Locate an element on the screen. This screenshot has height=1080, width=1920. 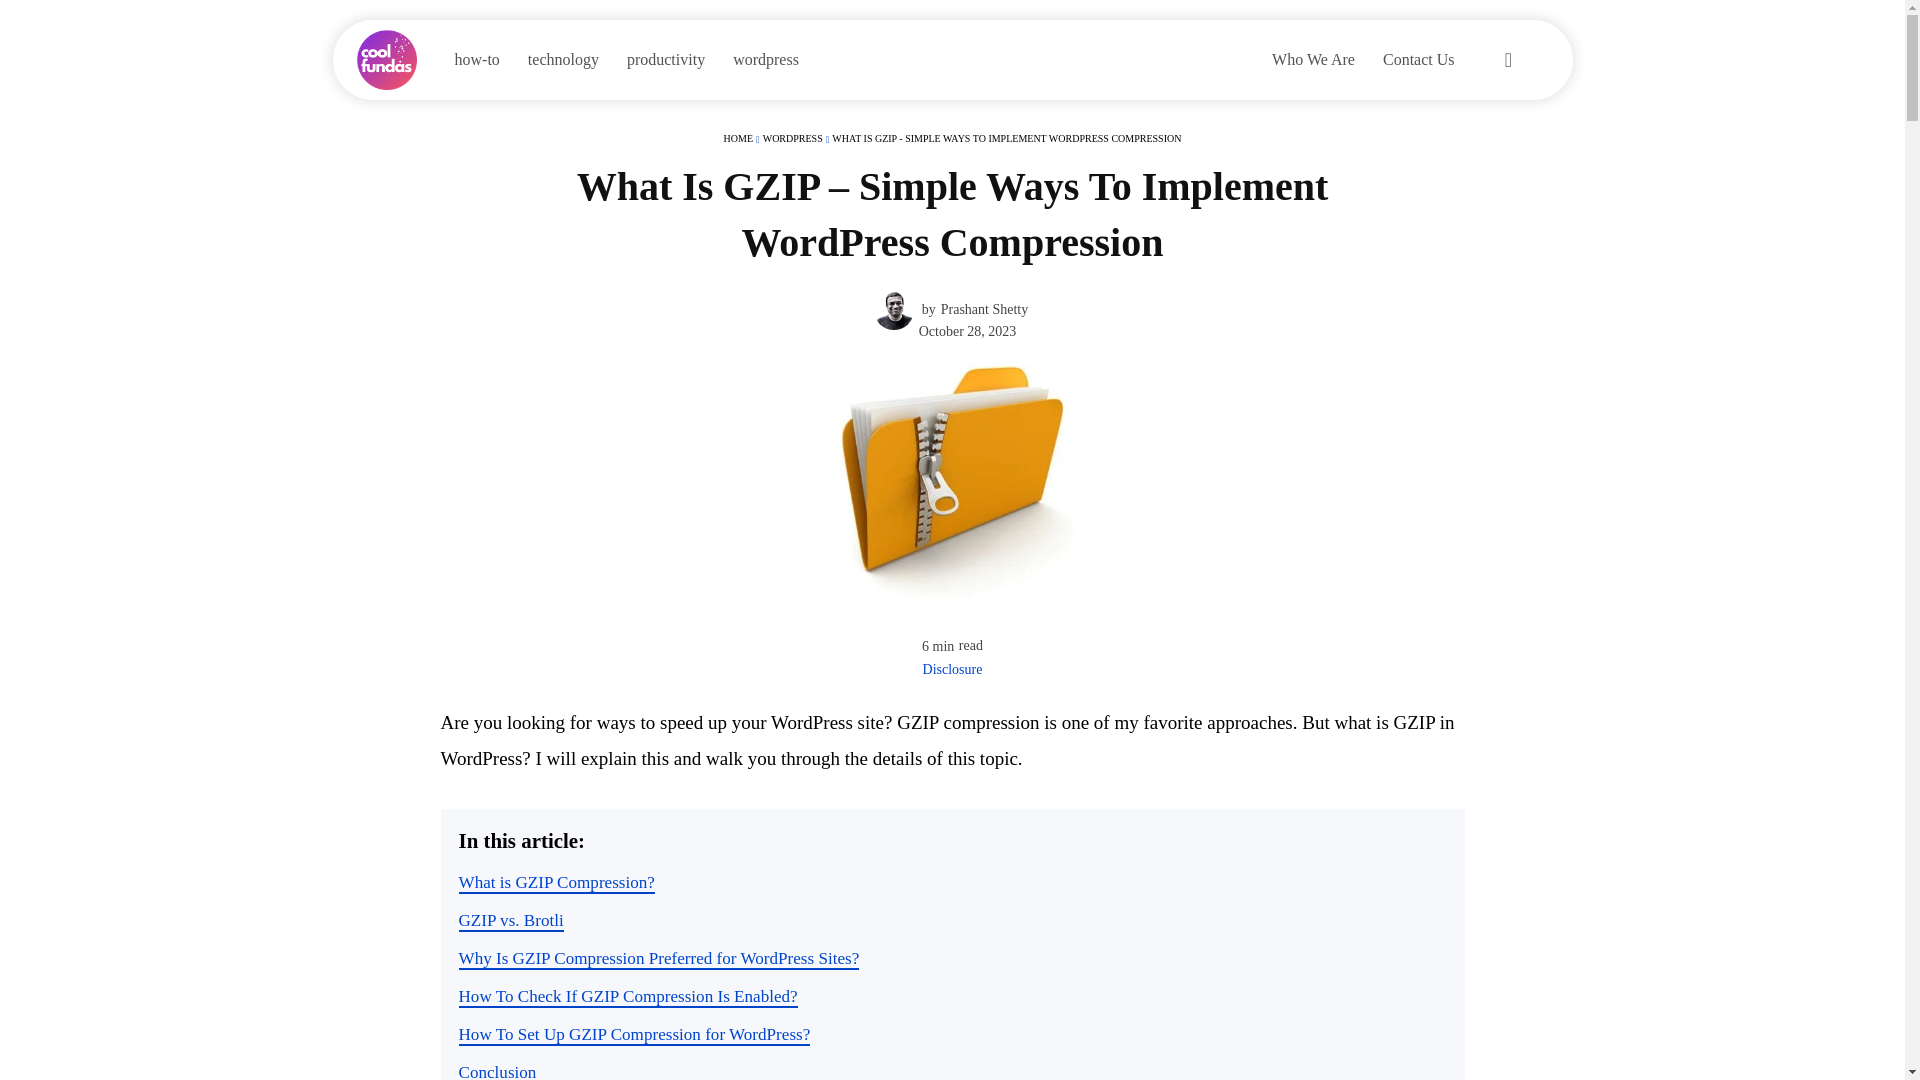
WORDPRESS is located at coordinates (792, 138).